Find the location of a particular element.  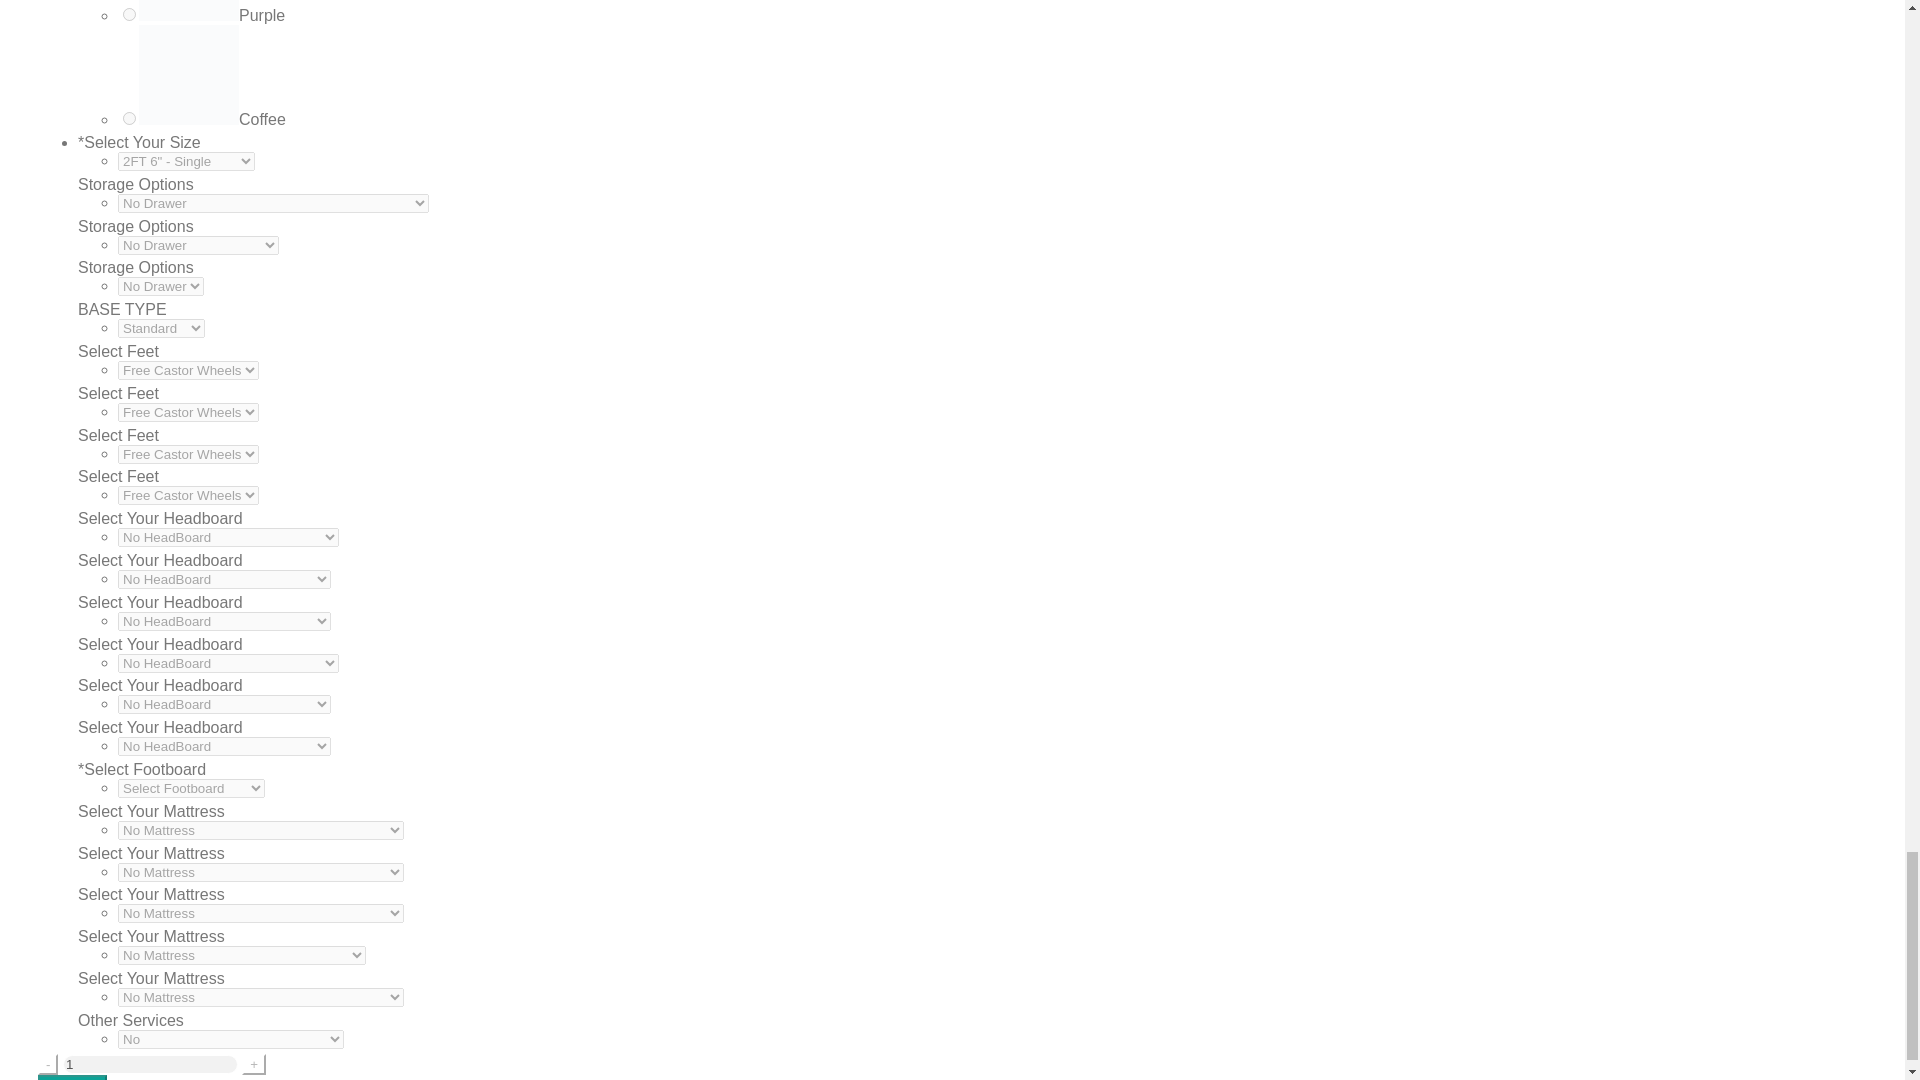

1 is located at coordinates (150, 1064).